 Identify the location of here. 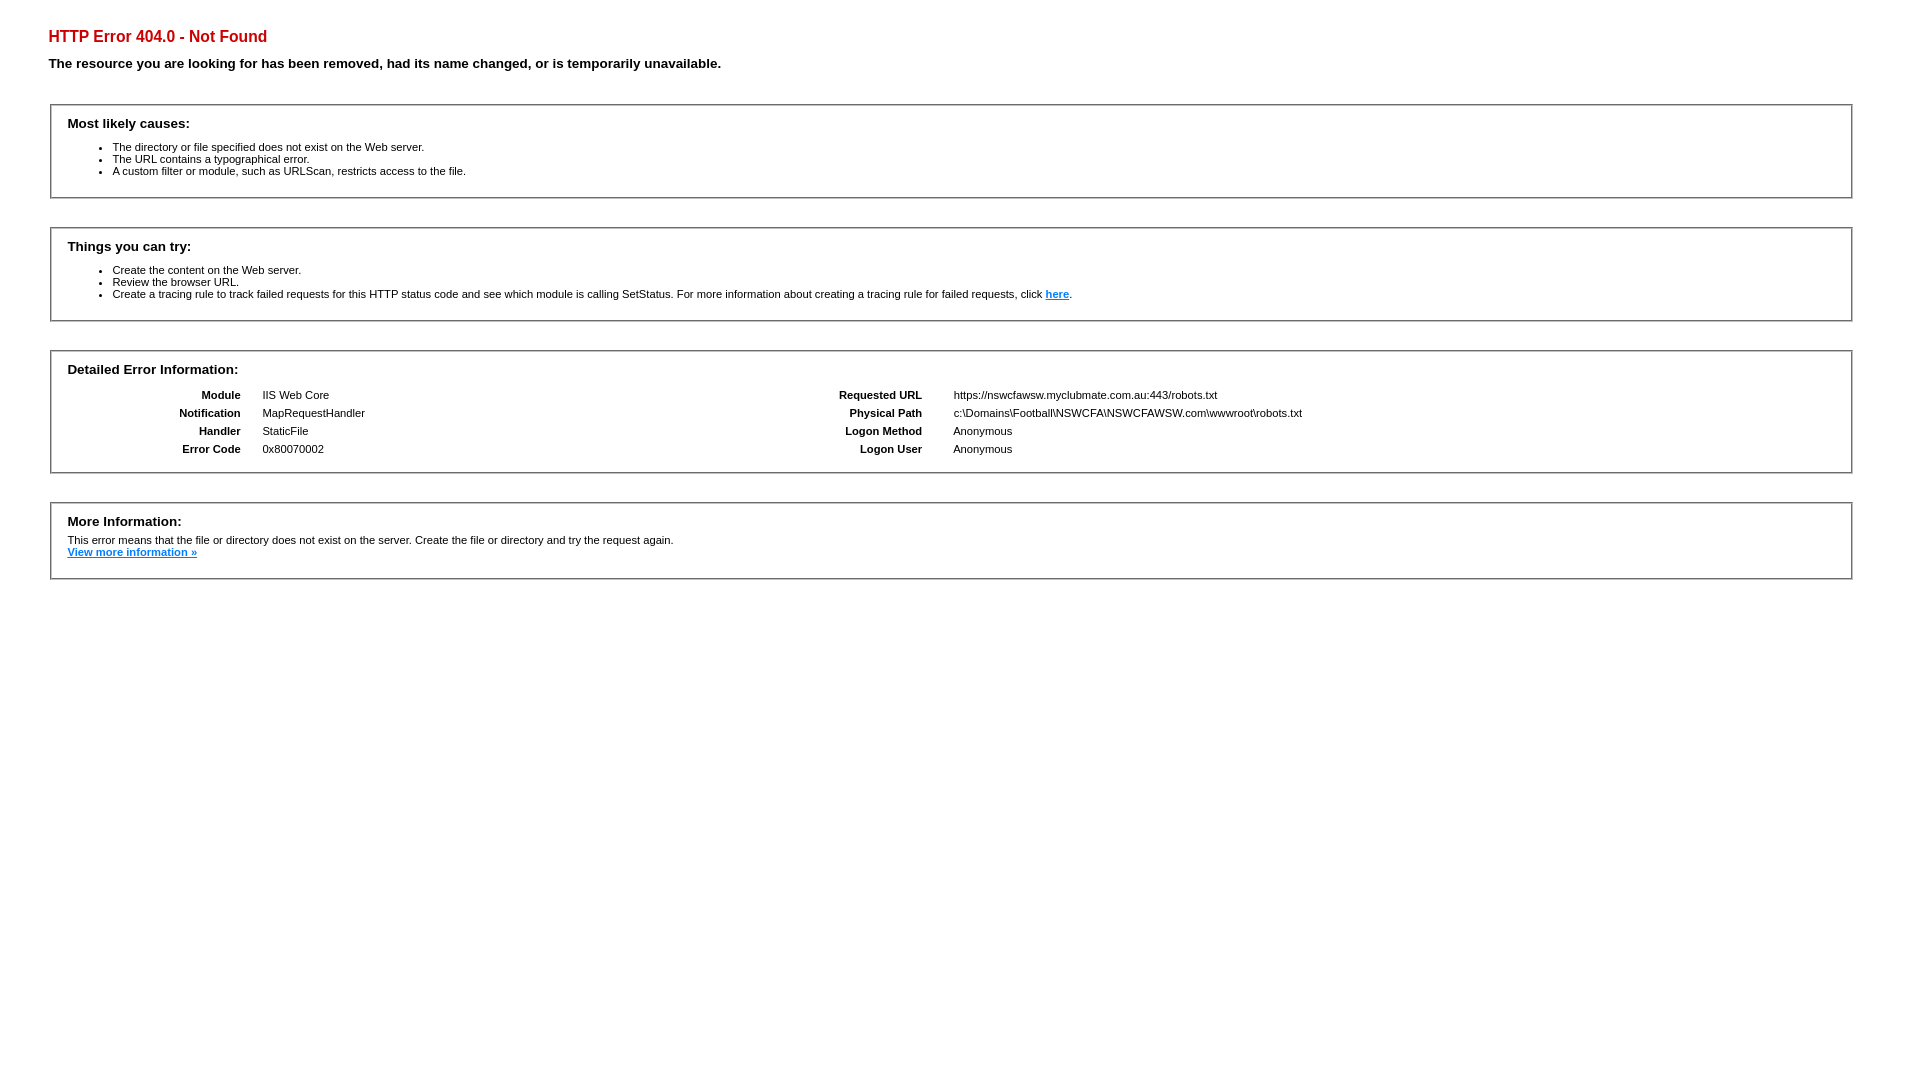
(1058, 294).